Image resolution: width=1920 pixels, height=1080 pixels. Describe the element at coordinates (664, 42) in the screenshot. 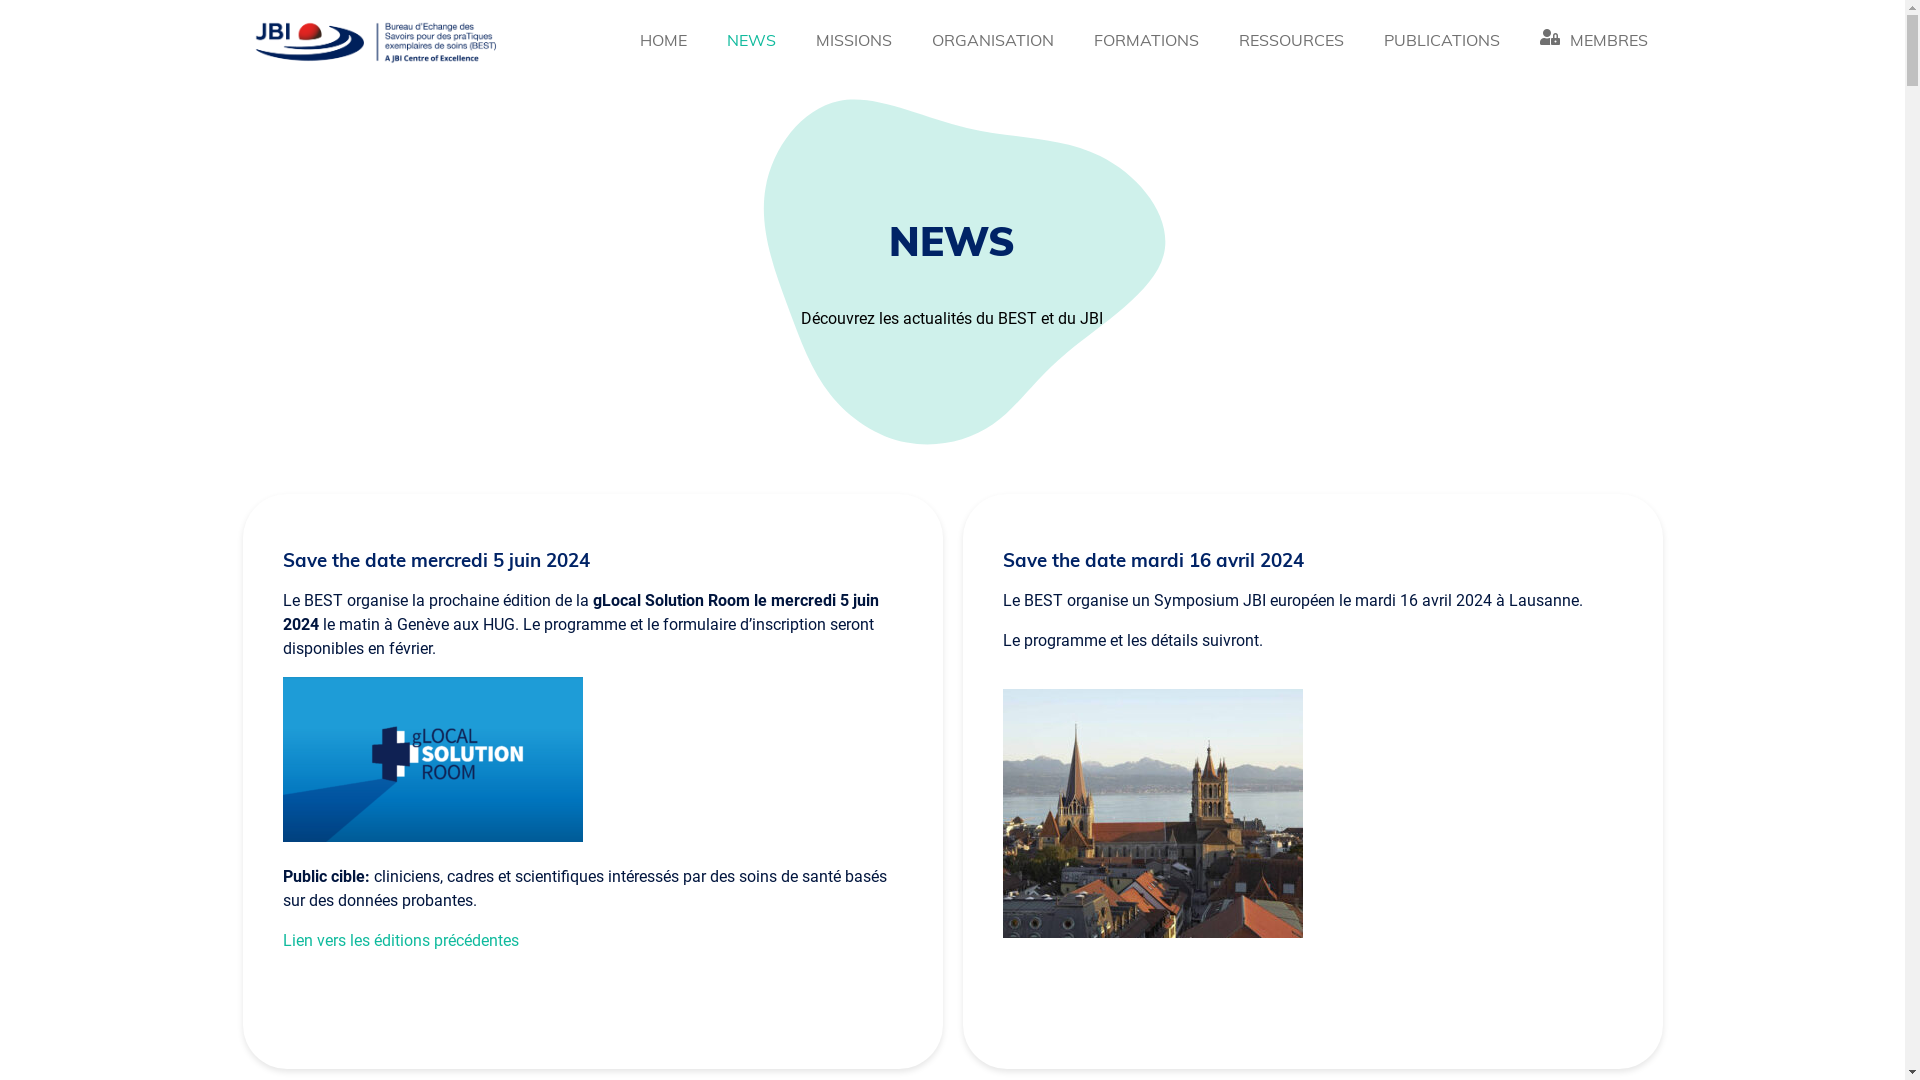

I see `HOME` at that location.